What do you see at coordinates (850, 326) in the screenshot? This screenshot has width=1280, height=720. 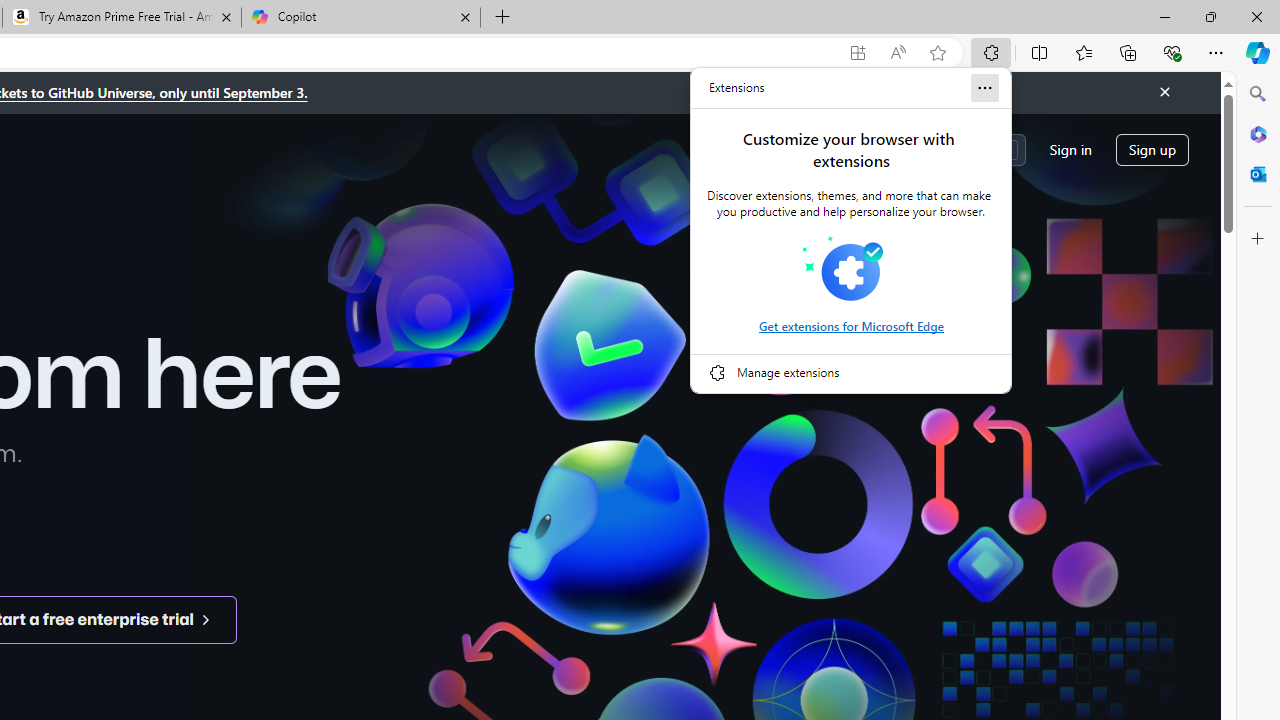 I see `Get extensions for Microsoft Edge` at bounding box center [850, 326].